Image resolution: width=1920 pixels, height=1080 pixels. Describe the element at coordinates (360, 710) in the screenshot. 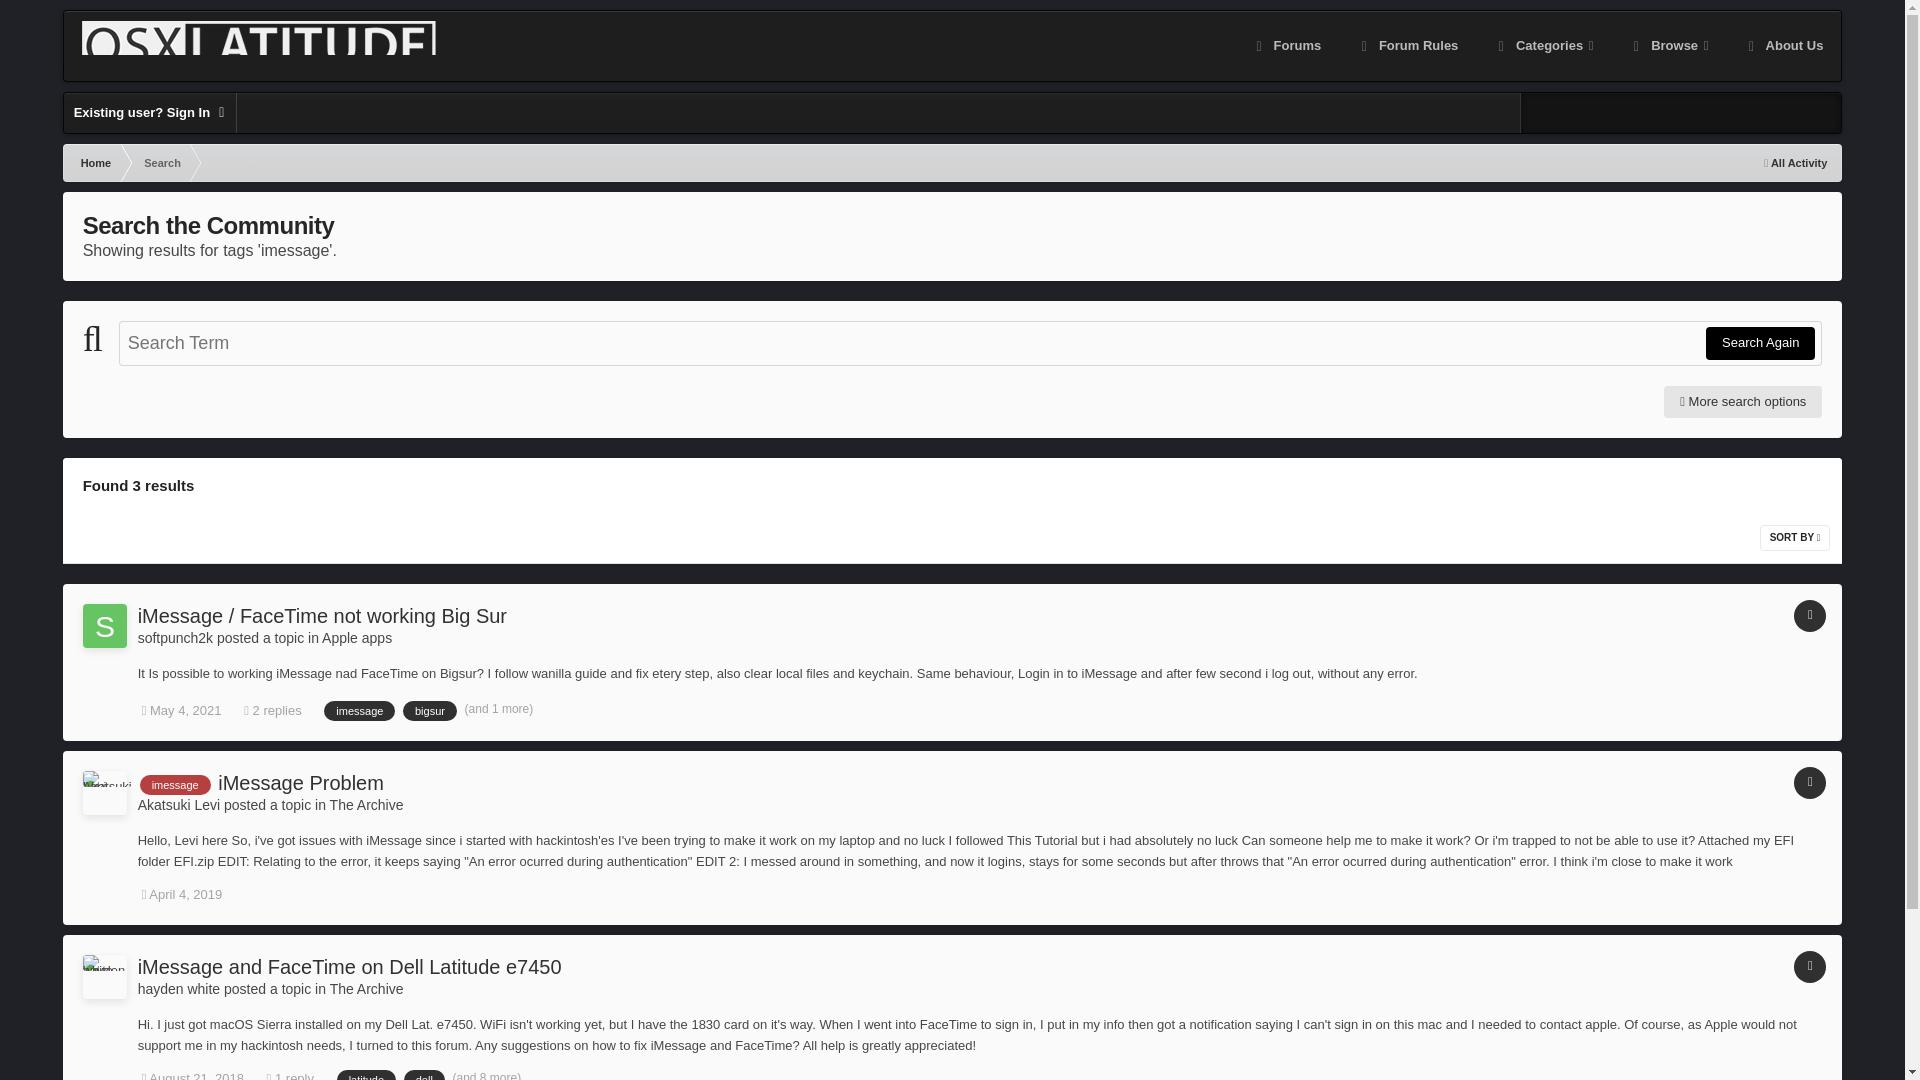

I see `Find other content tagged with 'imessage'` at that location.